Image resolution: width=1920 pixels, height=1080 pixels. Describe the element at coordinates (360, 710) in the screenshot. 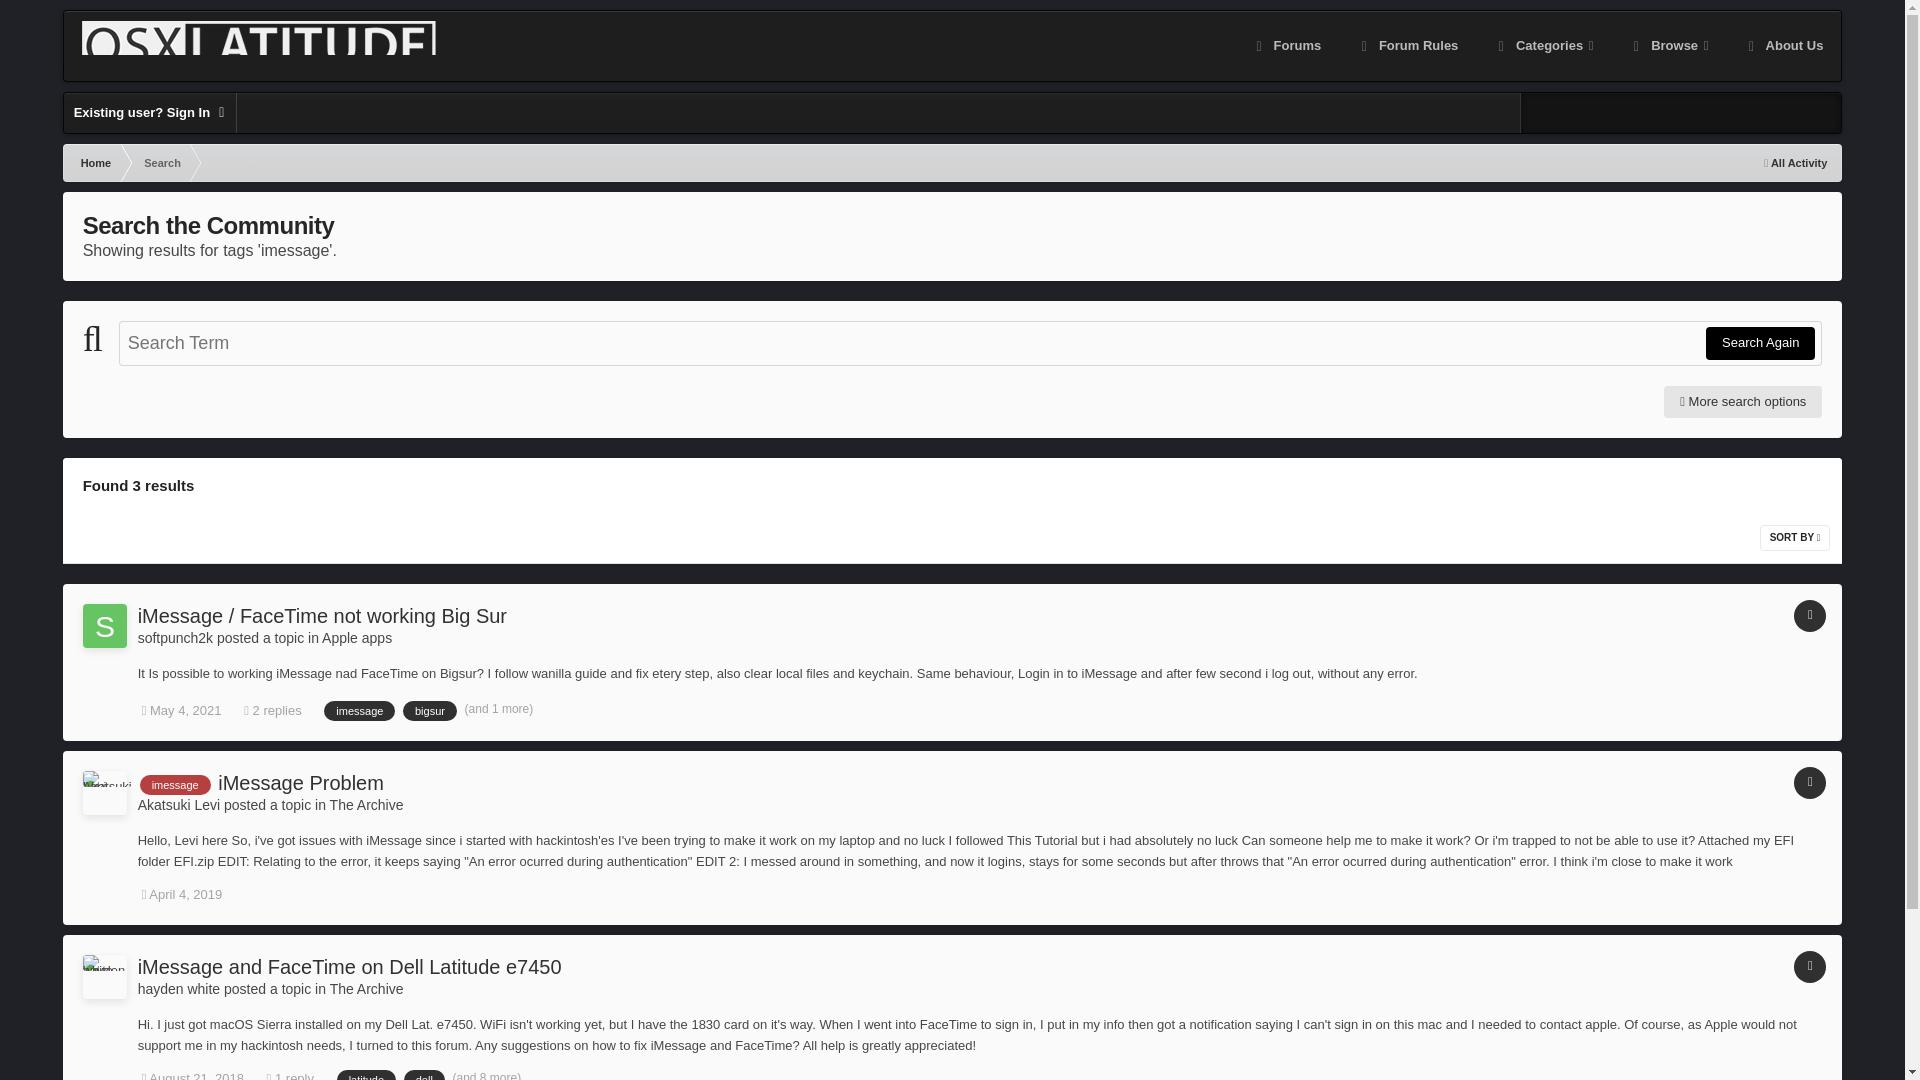

I see `Find other content tagged with 'imessage'` at that location.